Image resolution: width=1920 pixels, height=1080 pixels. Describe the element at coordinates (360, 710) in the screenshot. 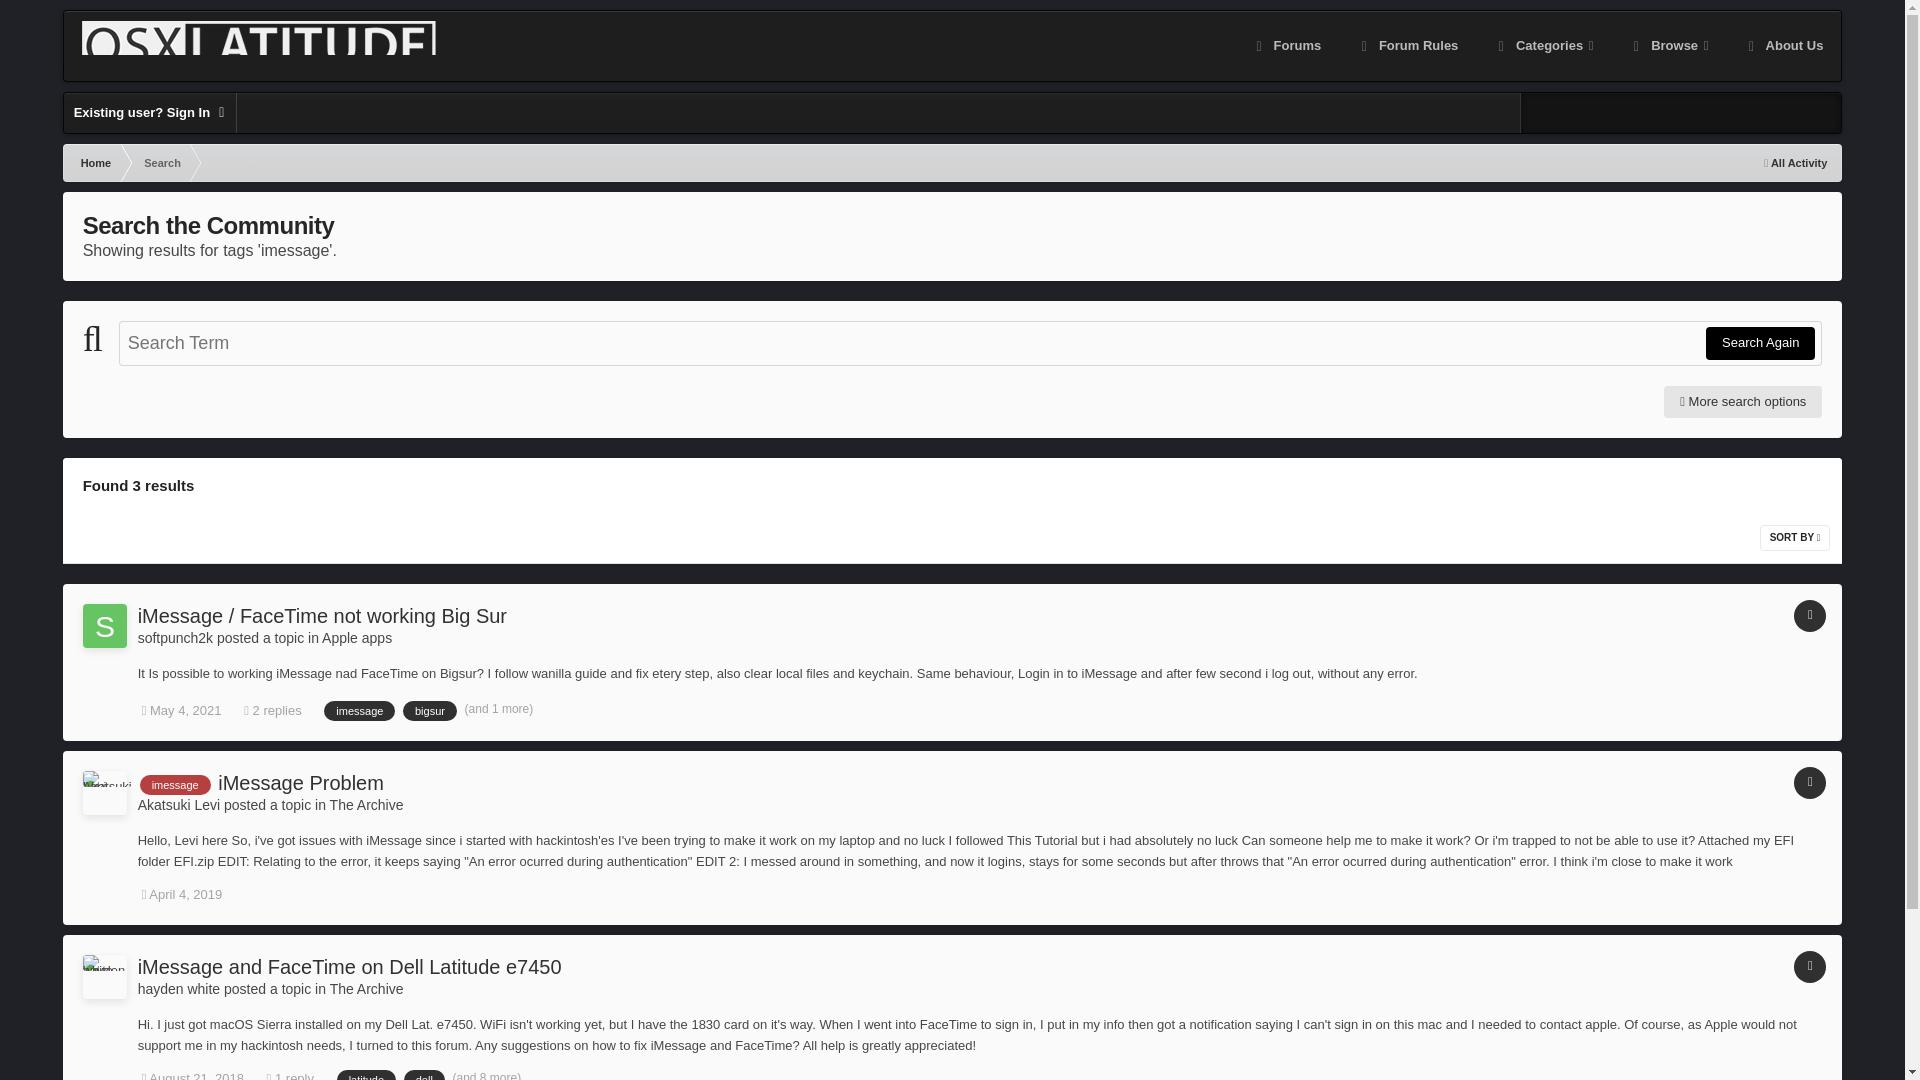

I see `Find other content tagged with 'imessage'` at that location.